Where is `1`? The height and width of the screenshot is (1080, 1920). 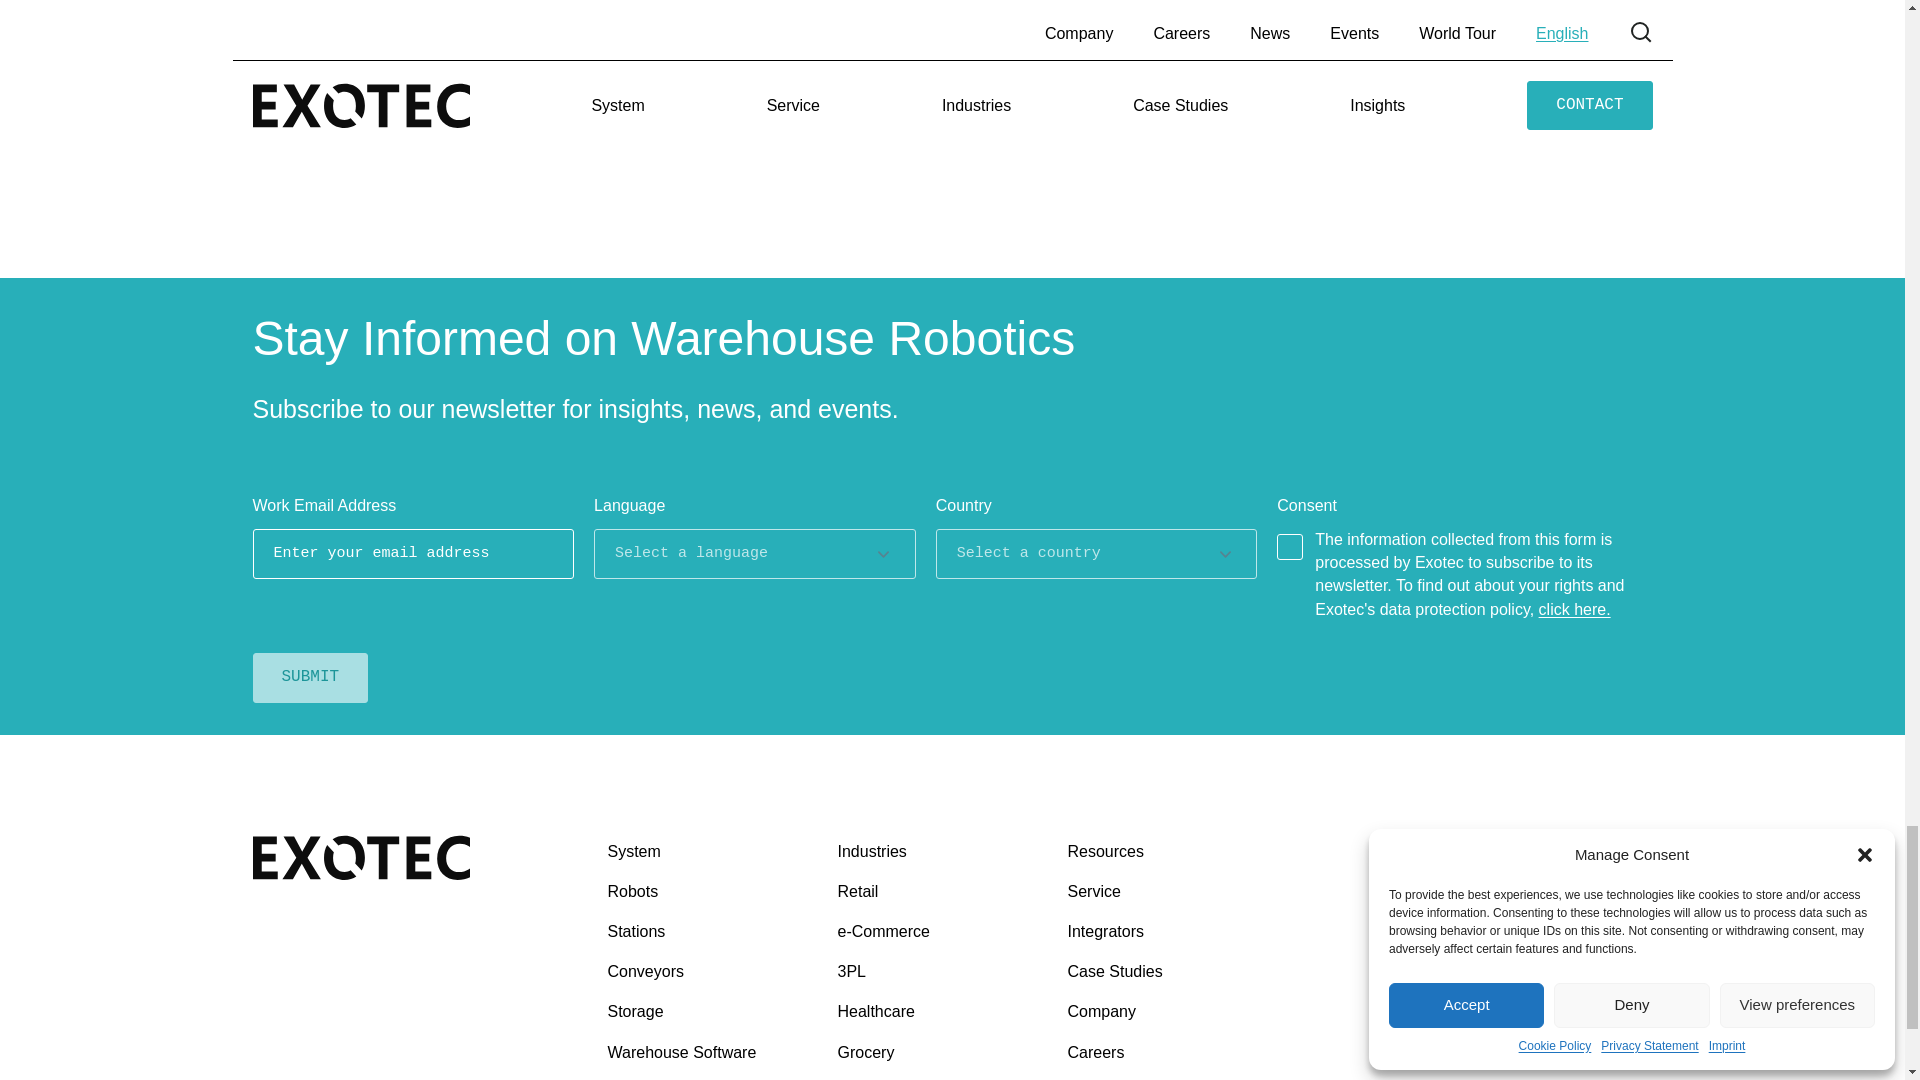 1 is located at coordinates (1290, 546).